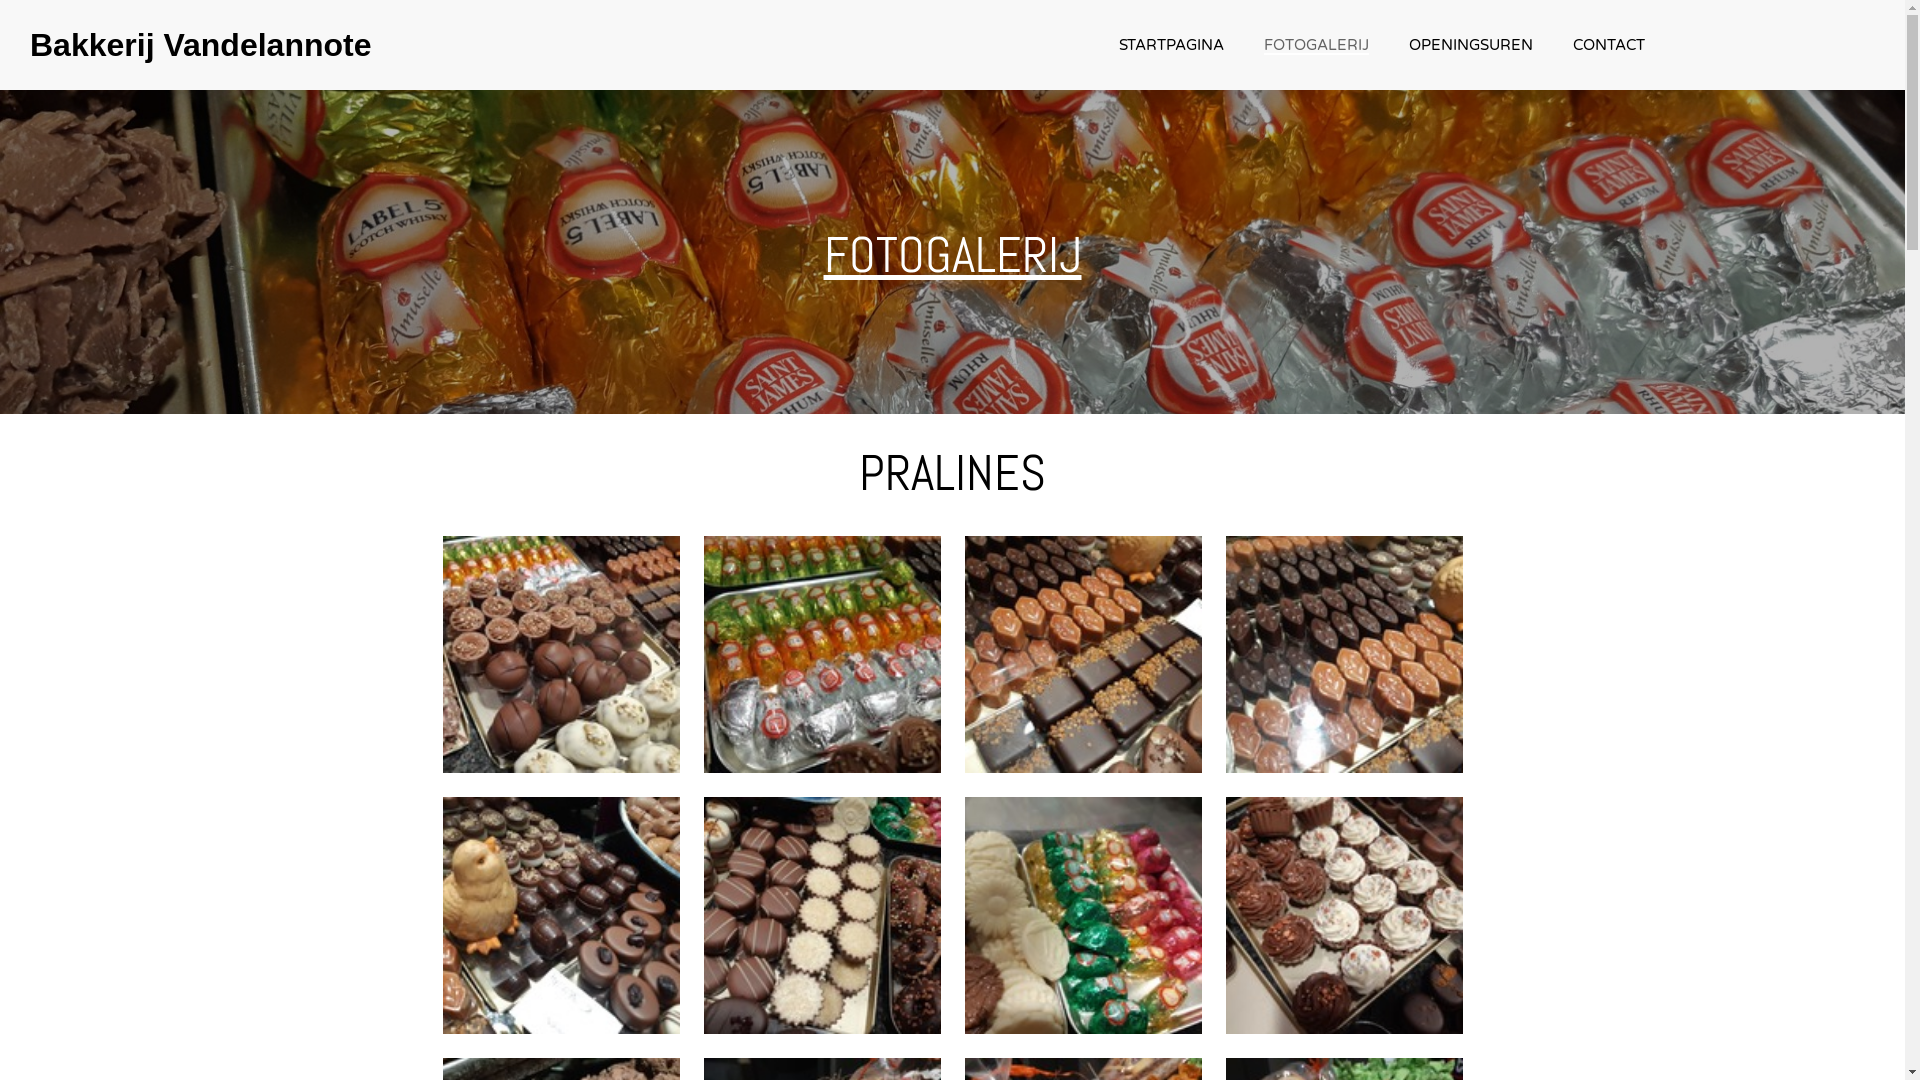 The height and width of the screenshot is (1080, 1920). What do you see at coordinates (1609, 45) in the screenshot?
I see `CONTACT` at bounding box center [1609, 45].